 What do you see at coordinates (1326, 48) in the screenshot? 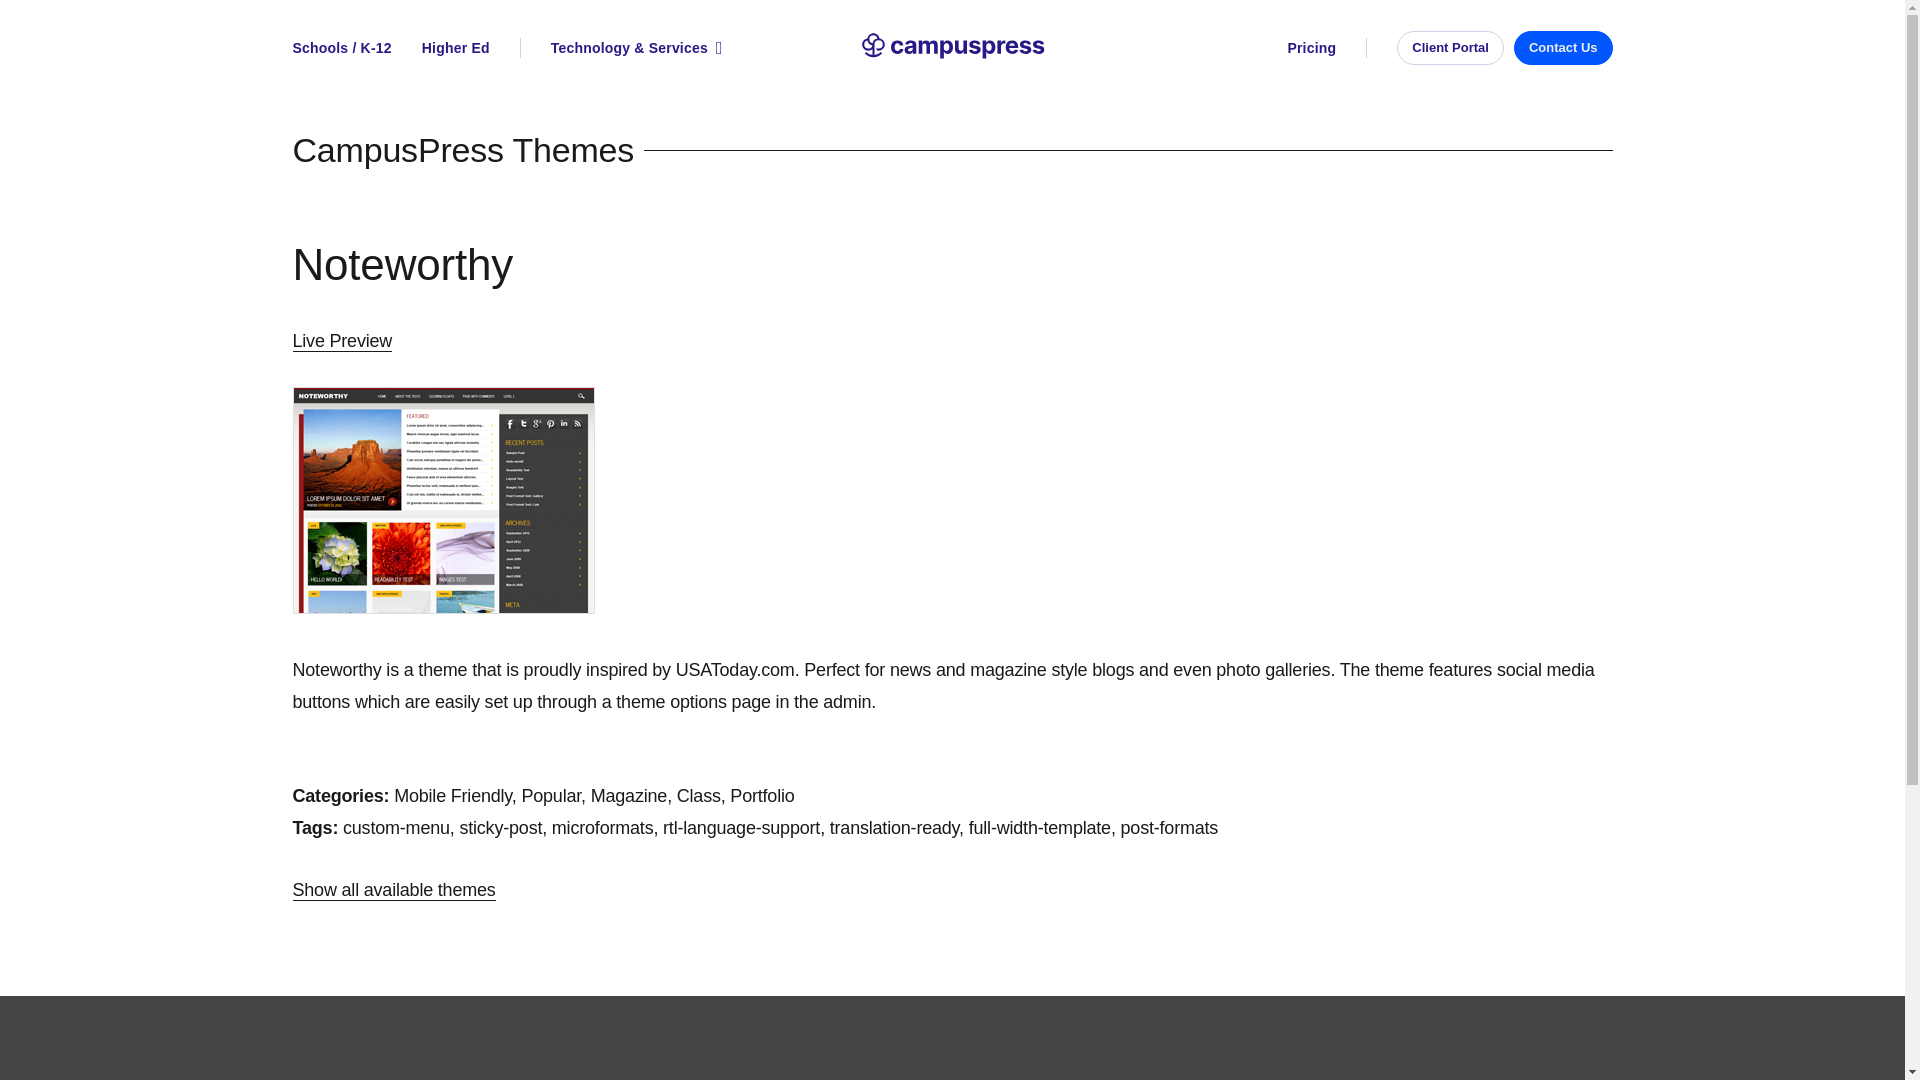
I see `Pricing` at bounding box center [1326, 48].